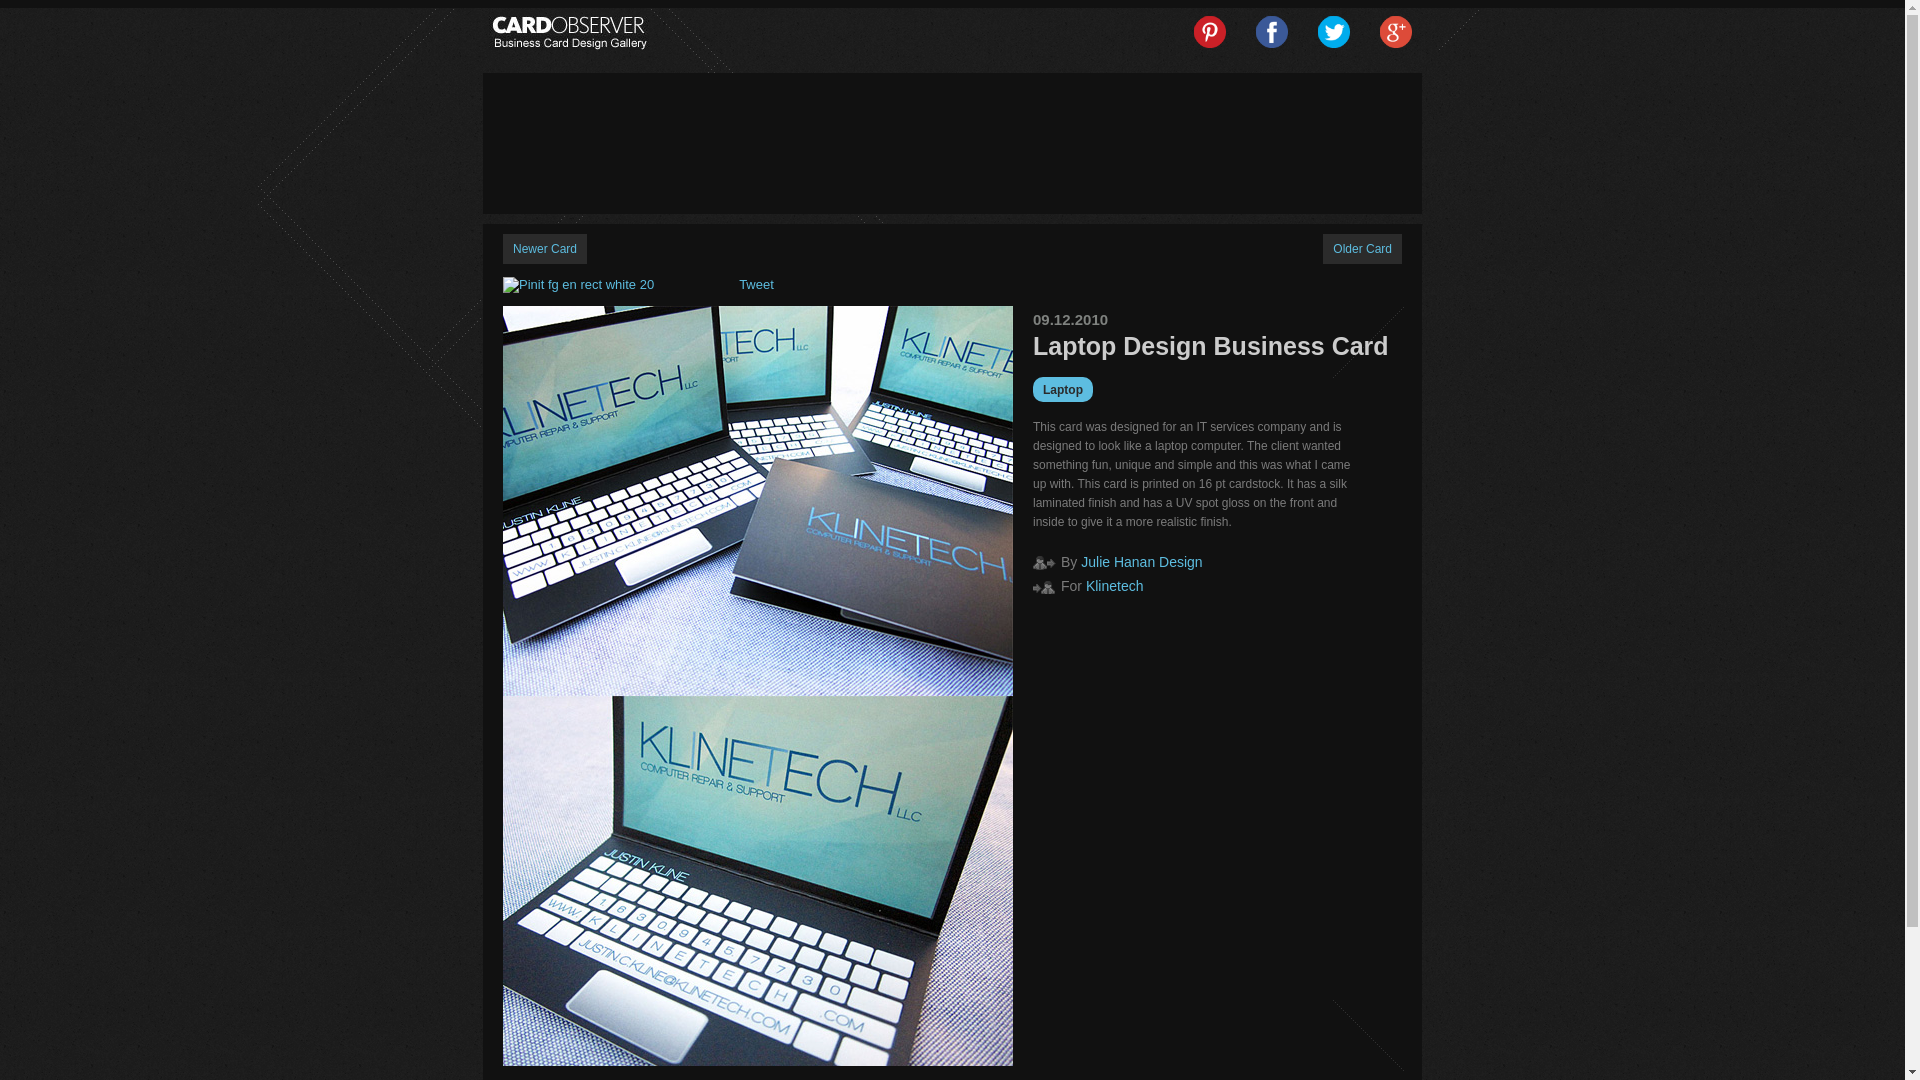 The image size is (1920, 1080). What do you see at coordinates (1115, 586) in the screenshot?
I see `Klinetech` at bounding box center [1115, 586].